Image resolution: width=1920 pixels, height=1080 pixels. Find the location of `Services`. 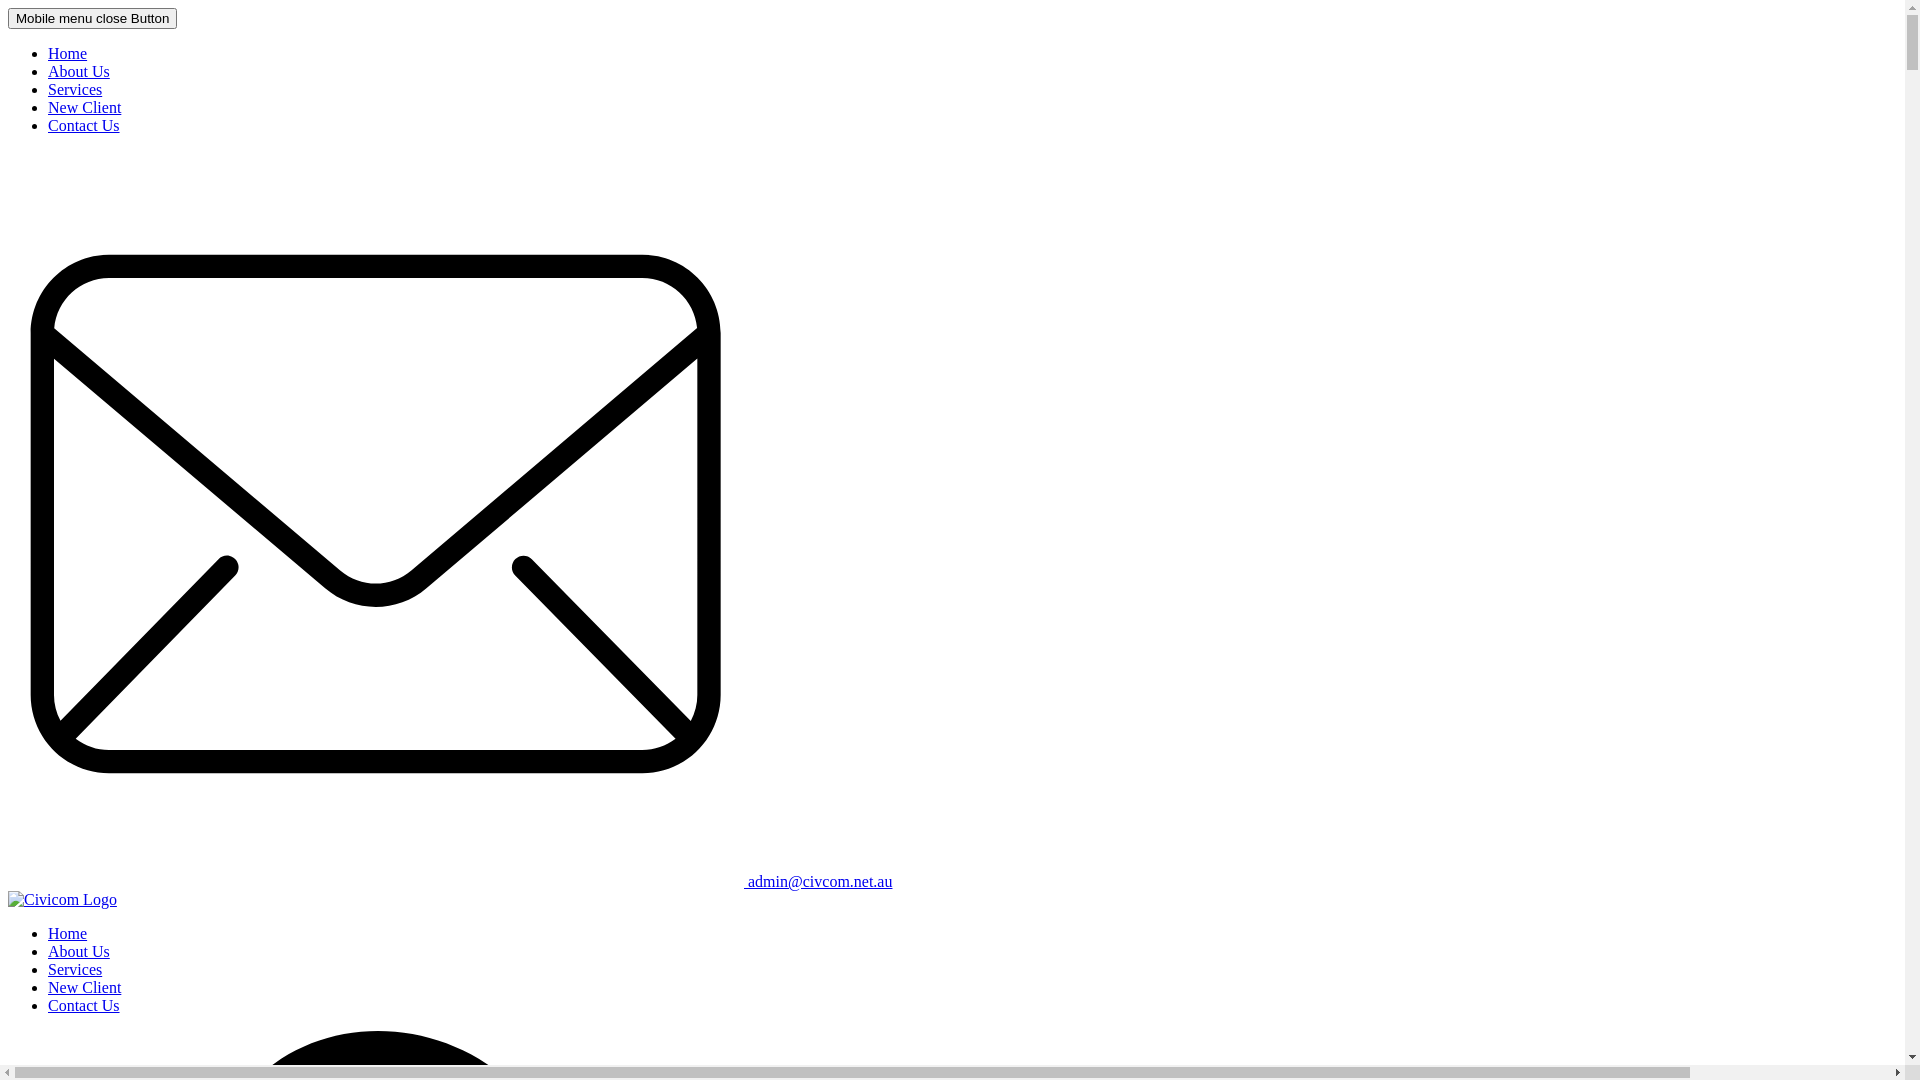

Services is located at coordinates (75, 90).